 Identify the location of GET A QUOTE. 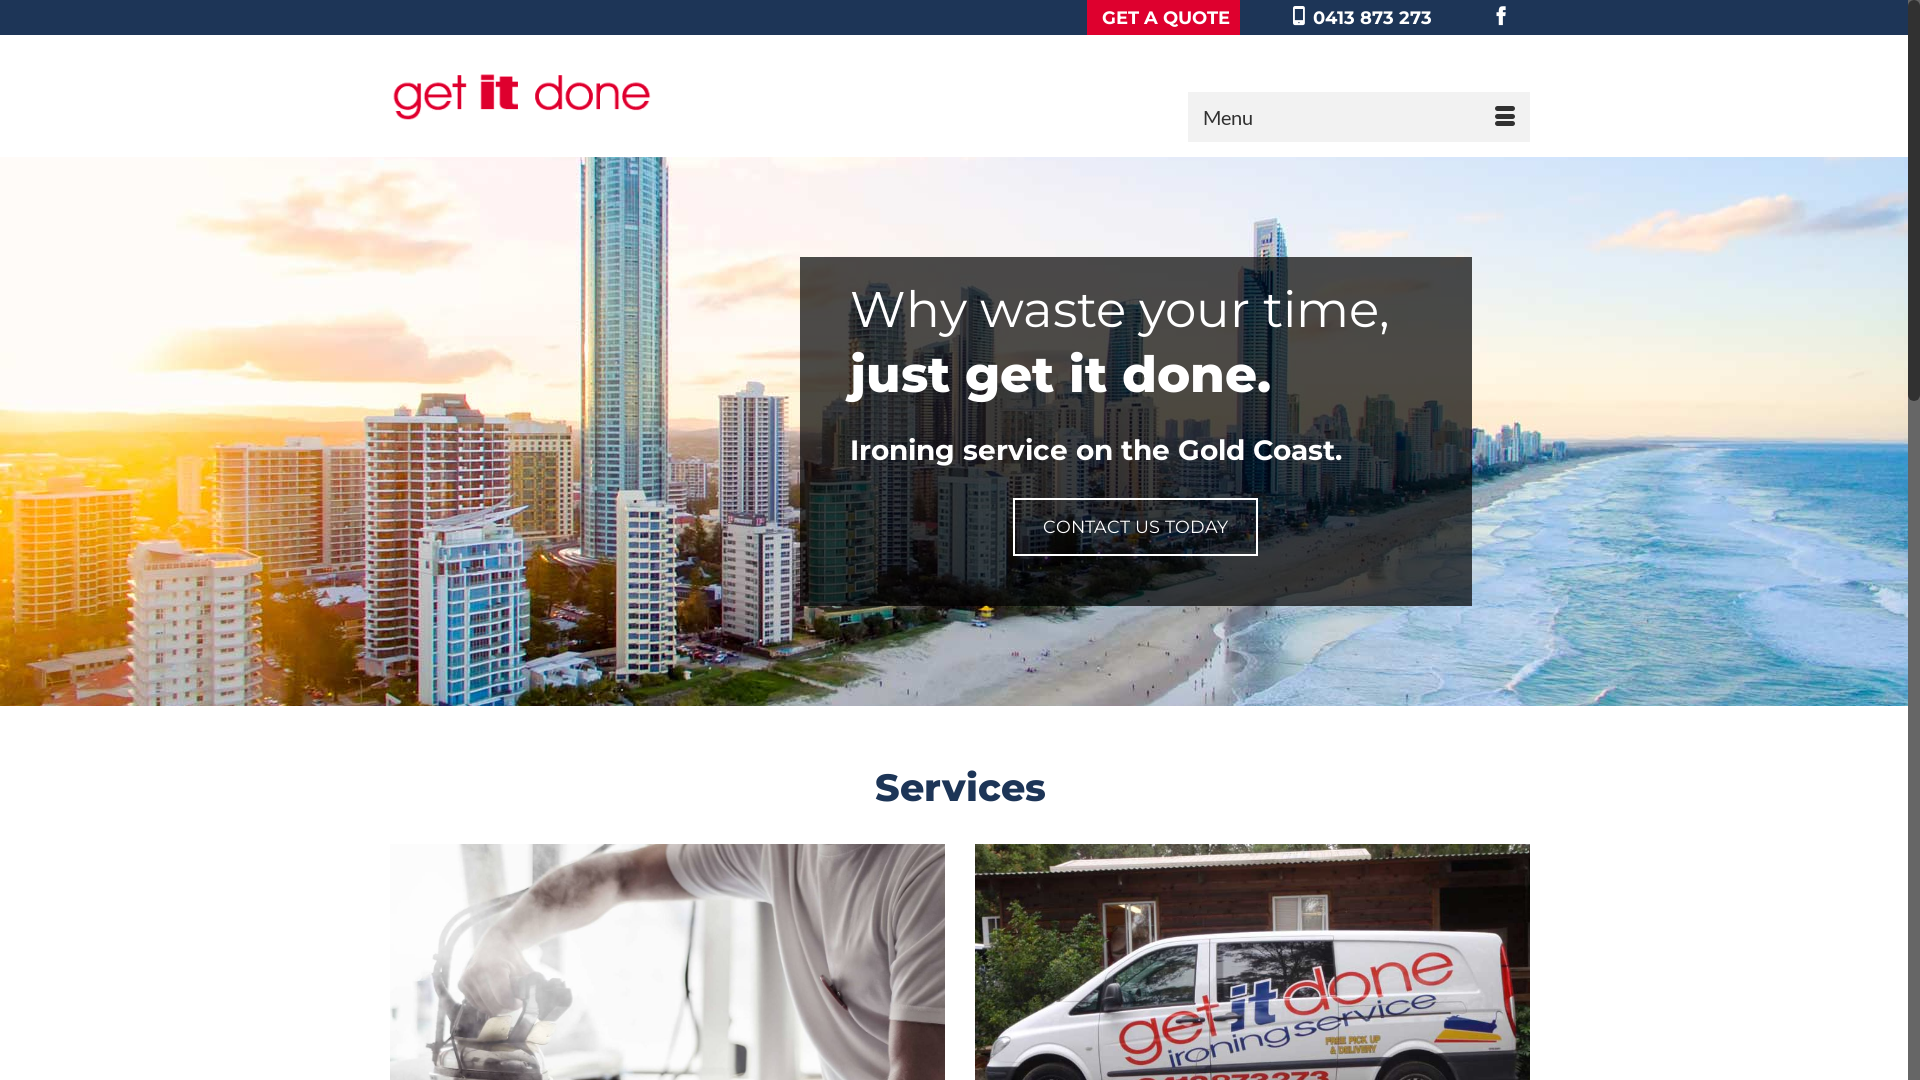
(1164, 18).